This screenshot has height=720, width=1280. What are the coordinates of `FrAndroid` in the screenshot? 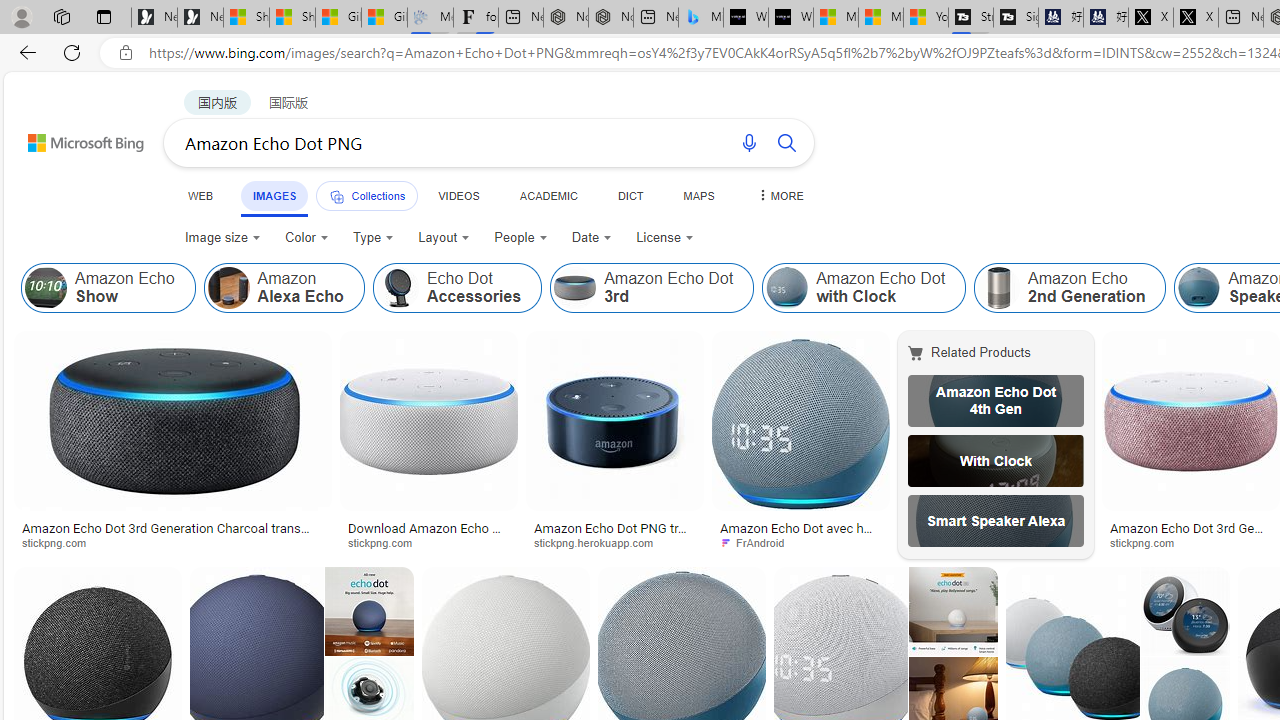 It's located at (758, 542).